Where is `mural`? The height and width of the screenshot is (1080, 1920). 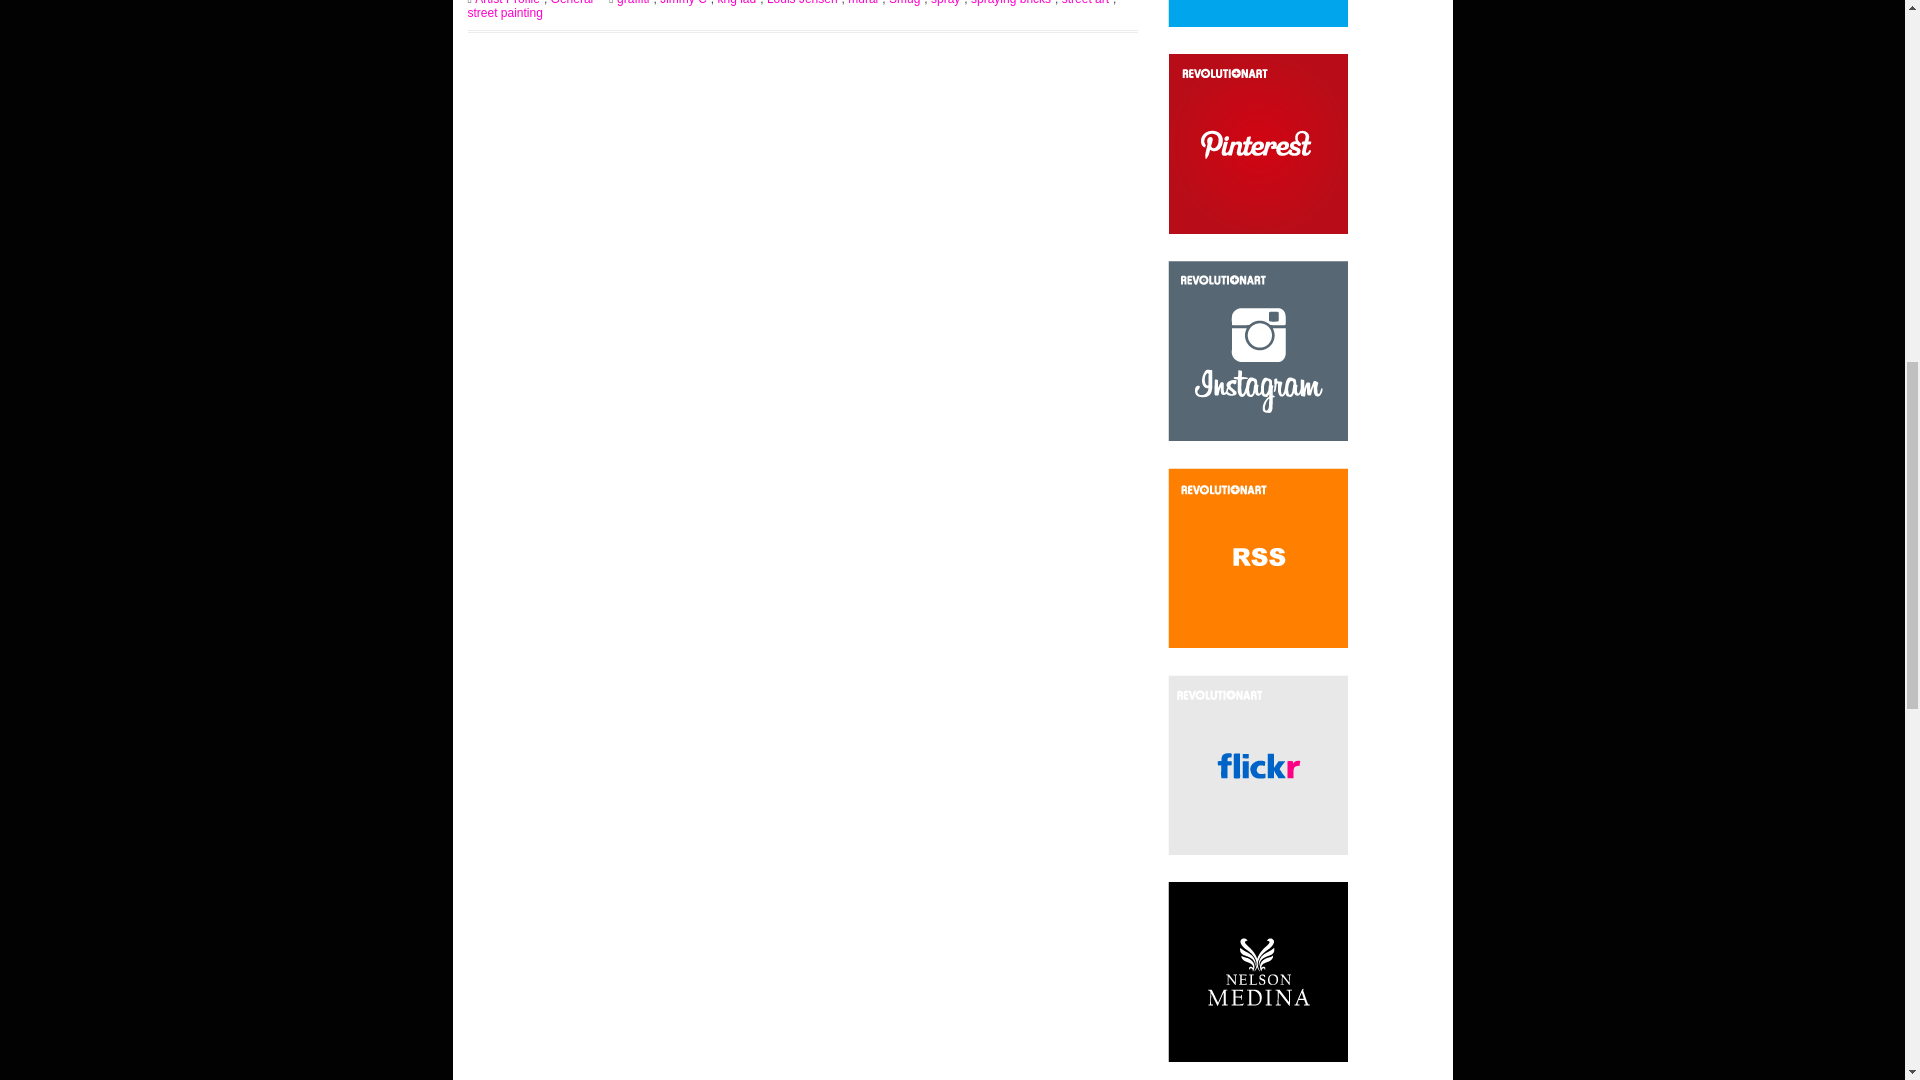 mural is located at coordinates (864, 3).